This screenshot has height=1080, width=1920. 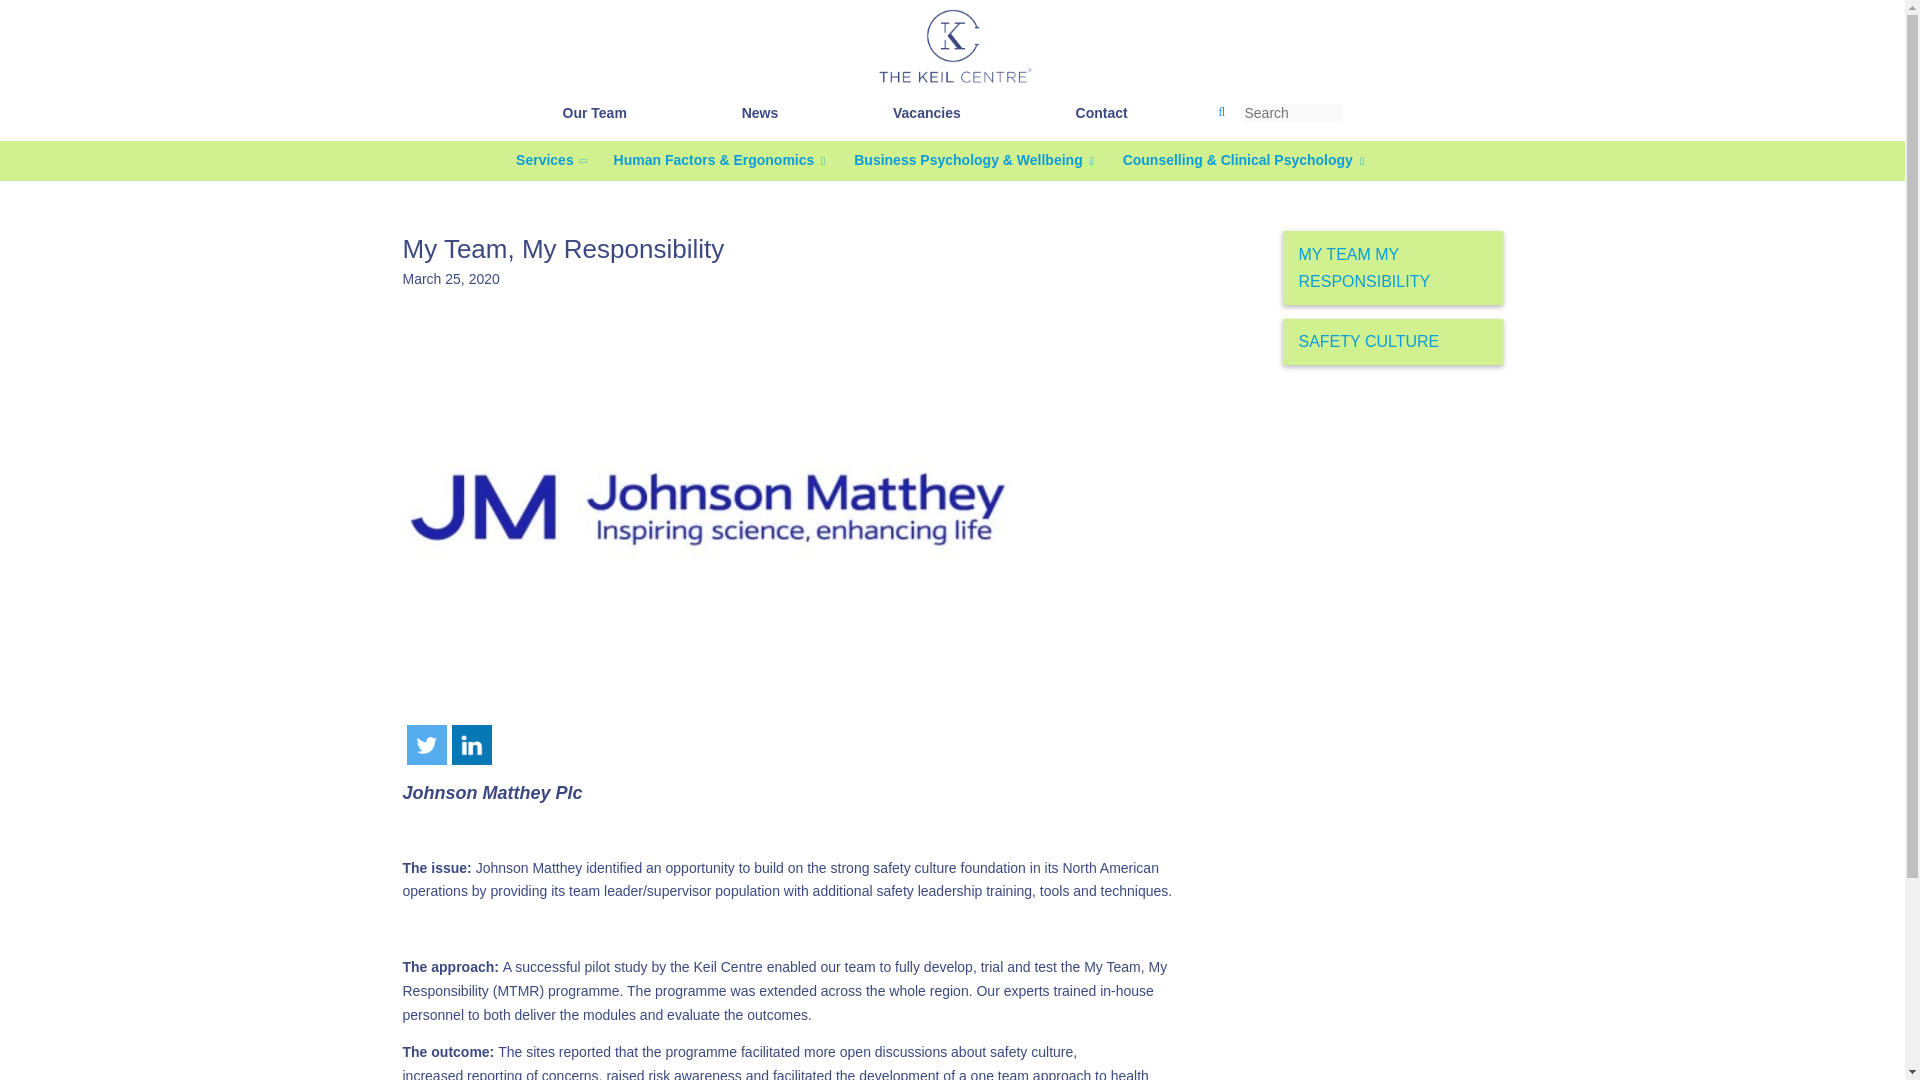 I want to click on News, so click(x=760, y=112).